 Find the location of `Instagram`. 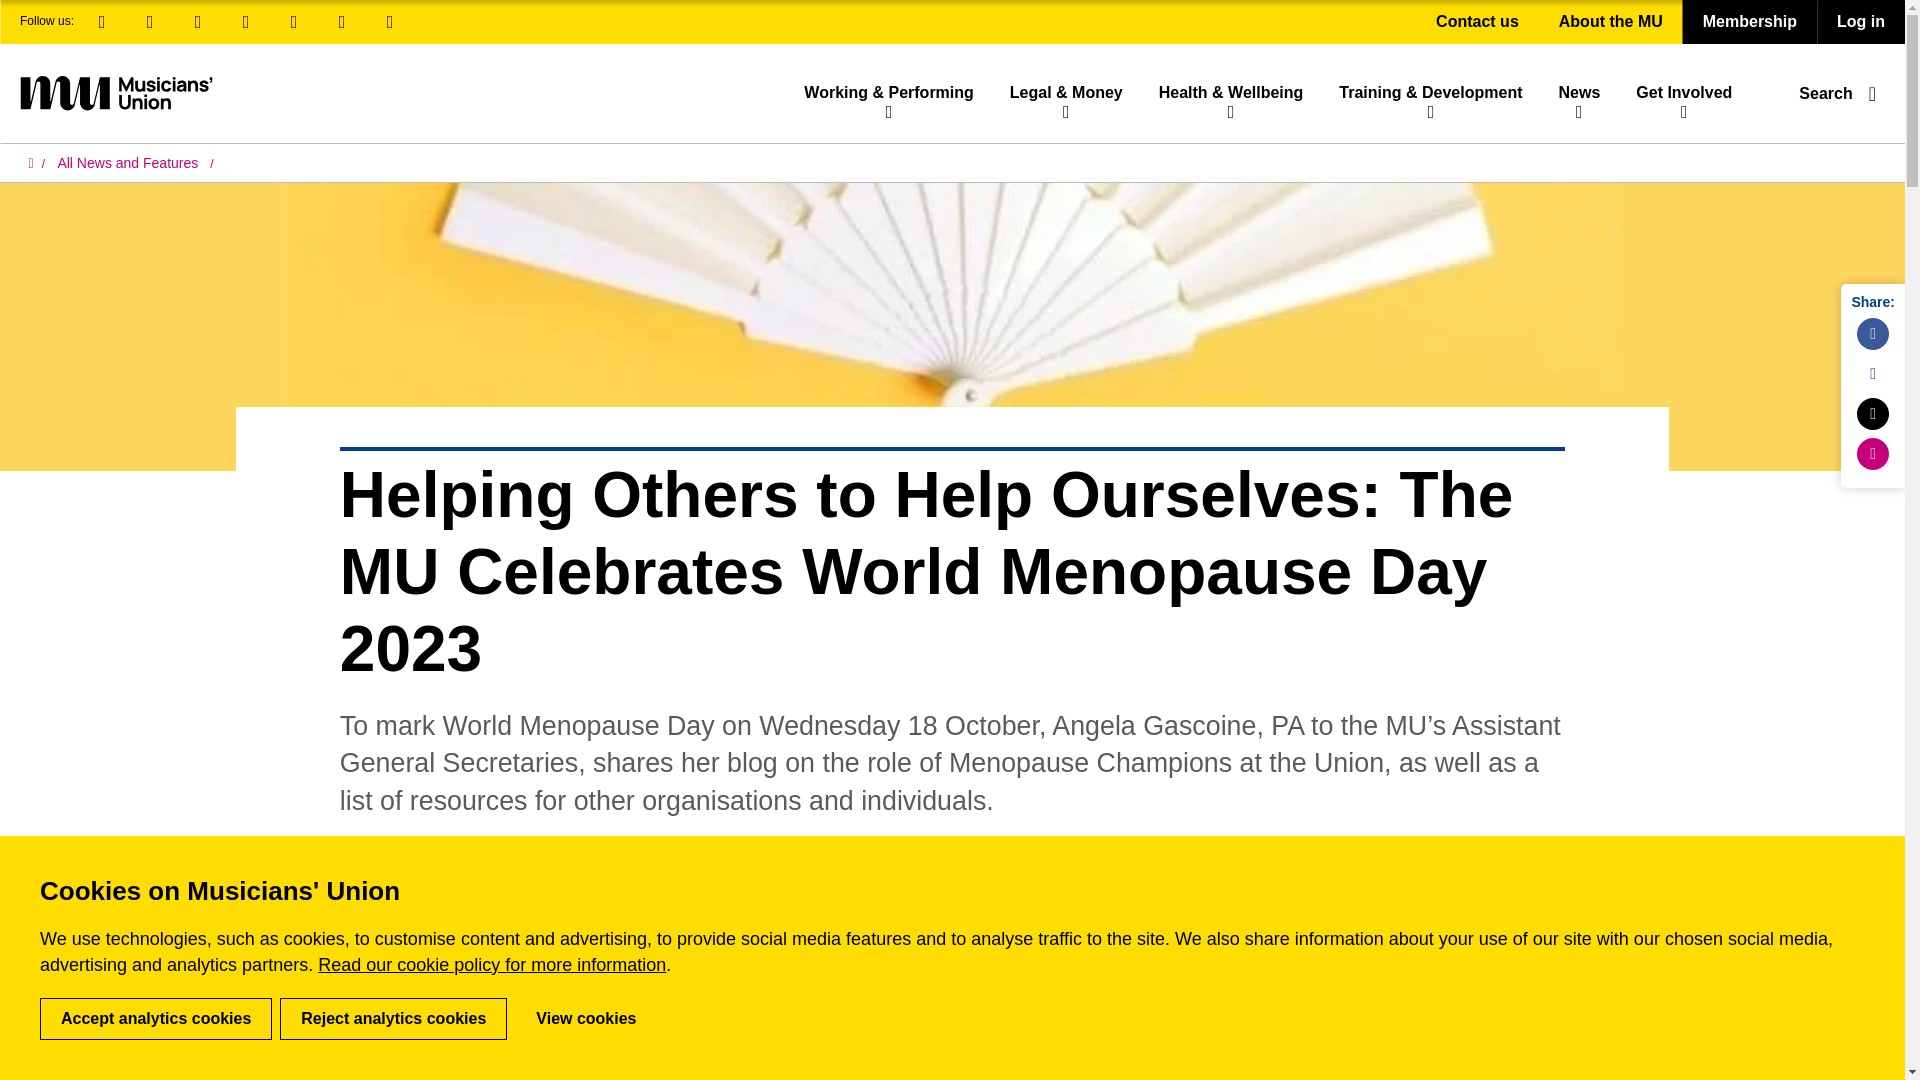

Instagram is located at coordinates (246, 22).